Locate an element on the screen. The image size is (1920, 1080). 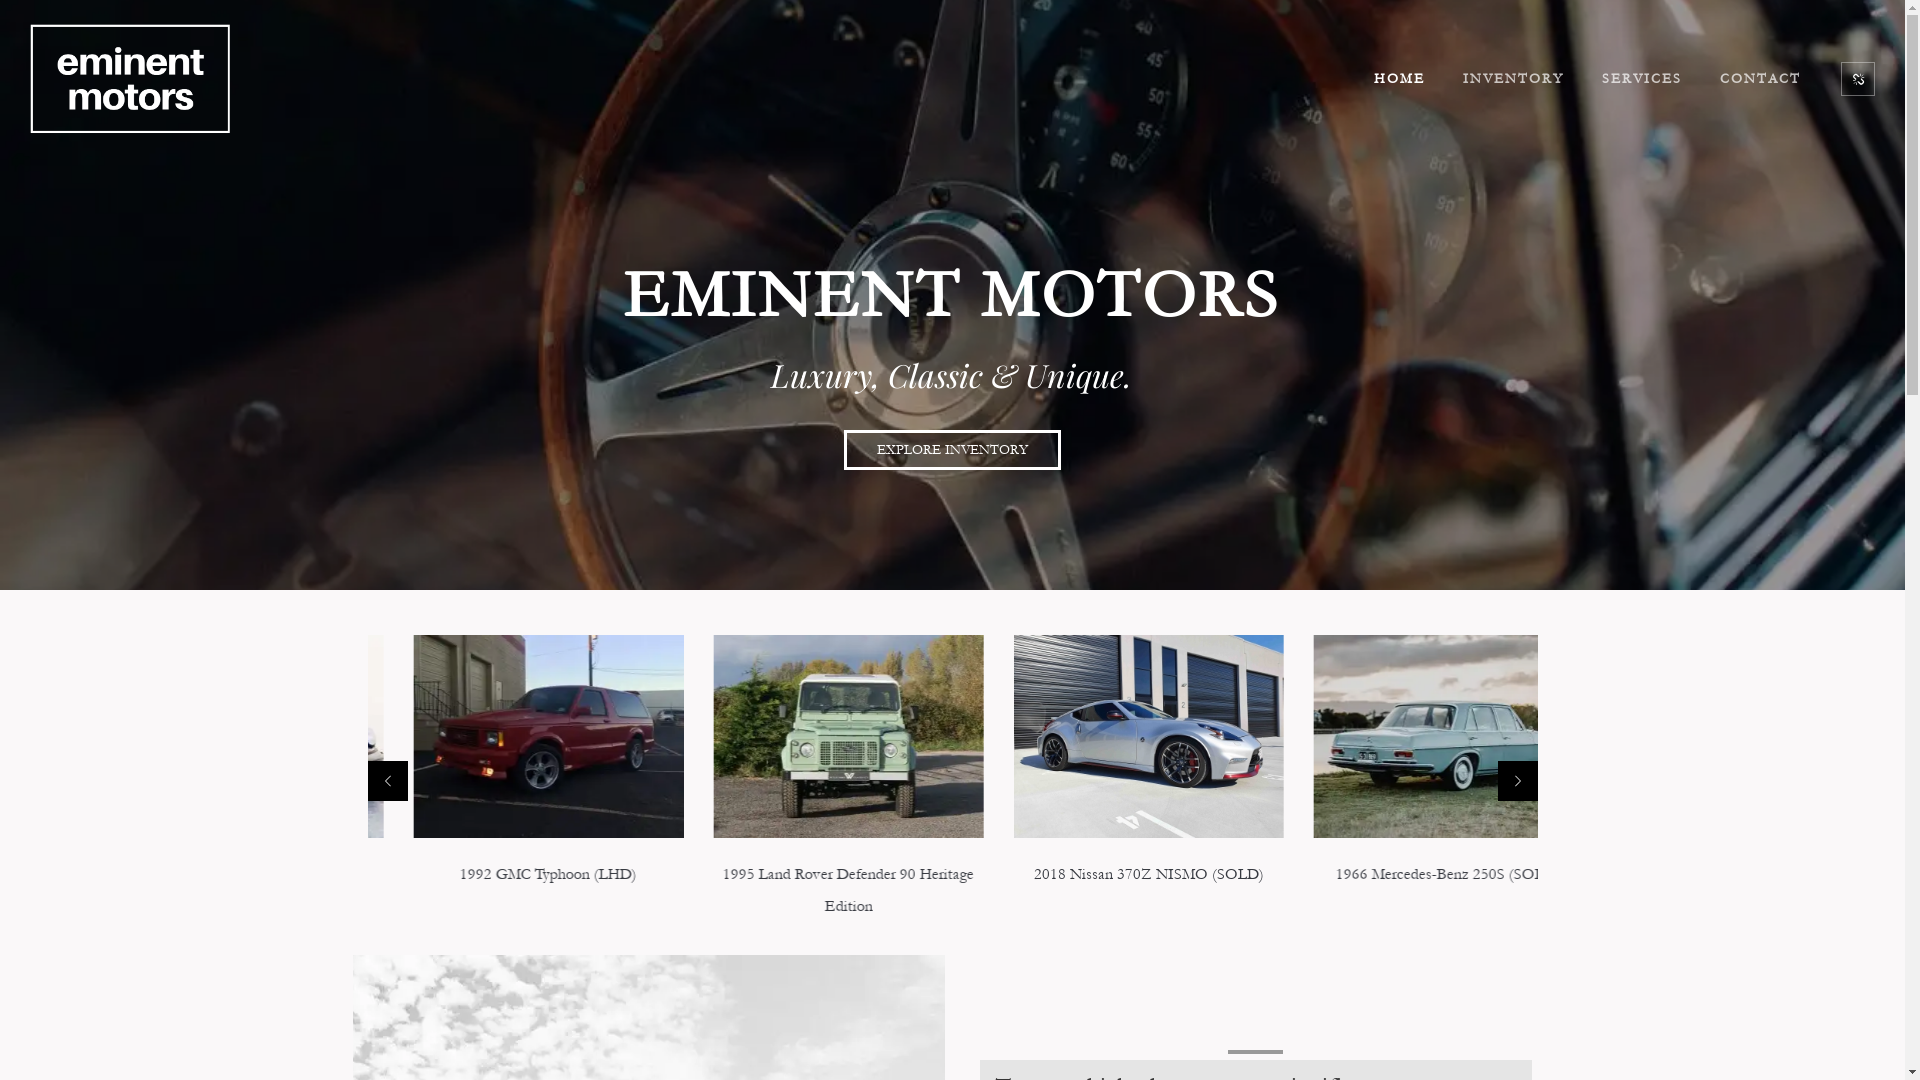
INVENTORY is located at coordinates (1514, 79).